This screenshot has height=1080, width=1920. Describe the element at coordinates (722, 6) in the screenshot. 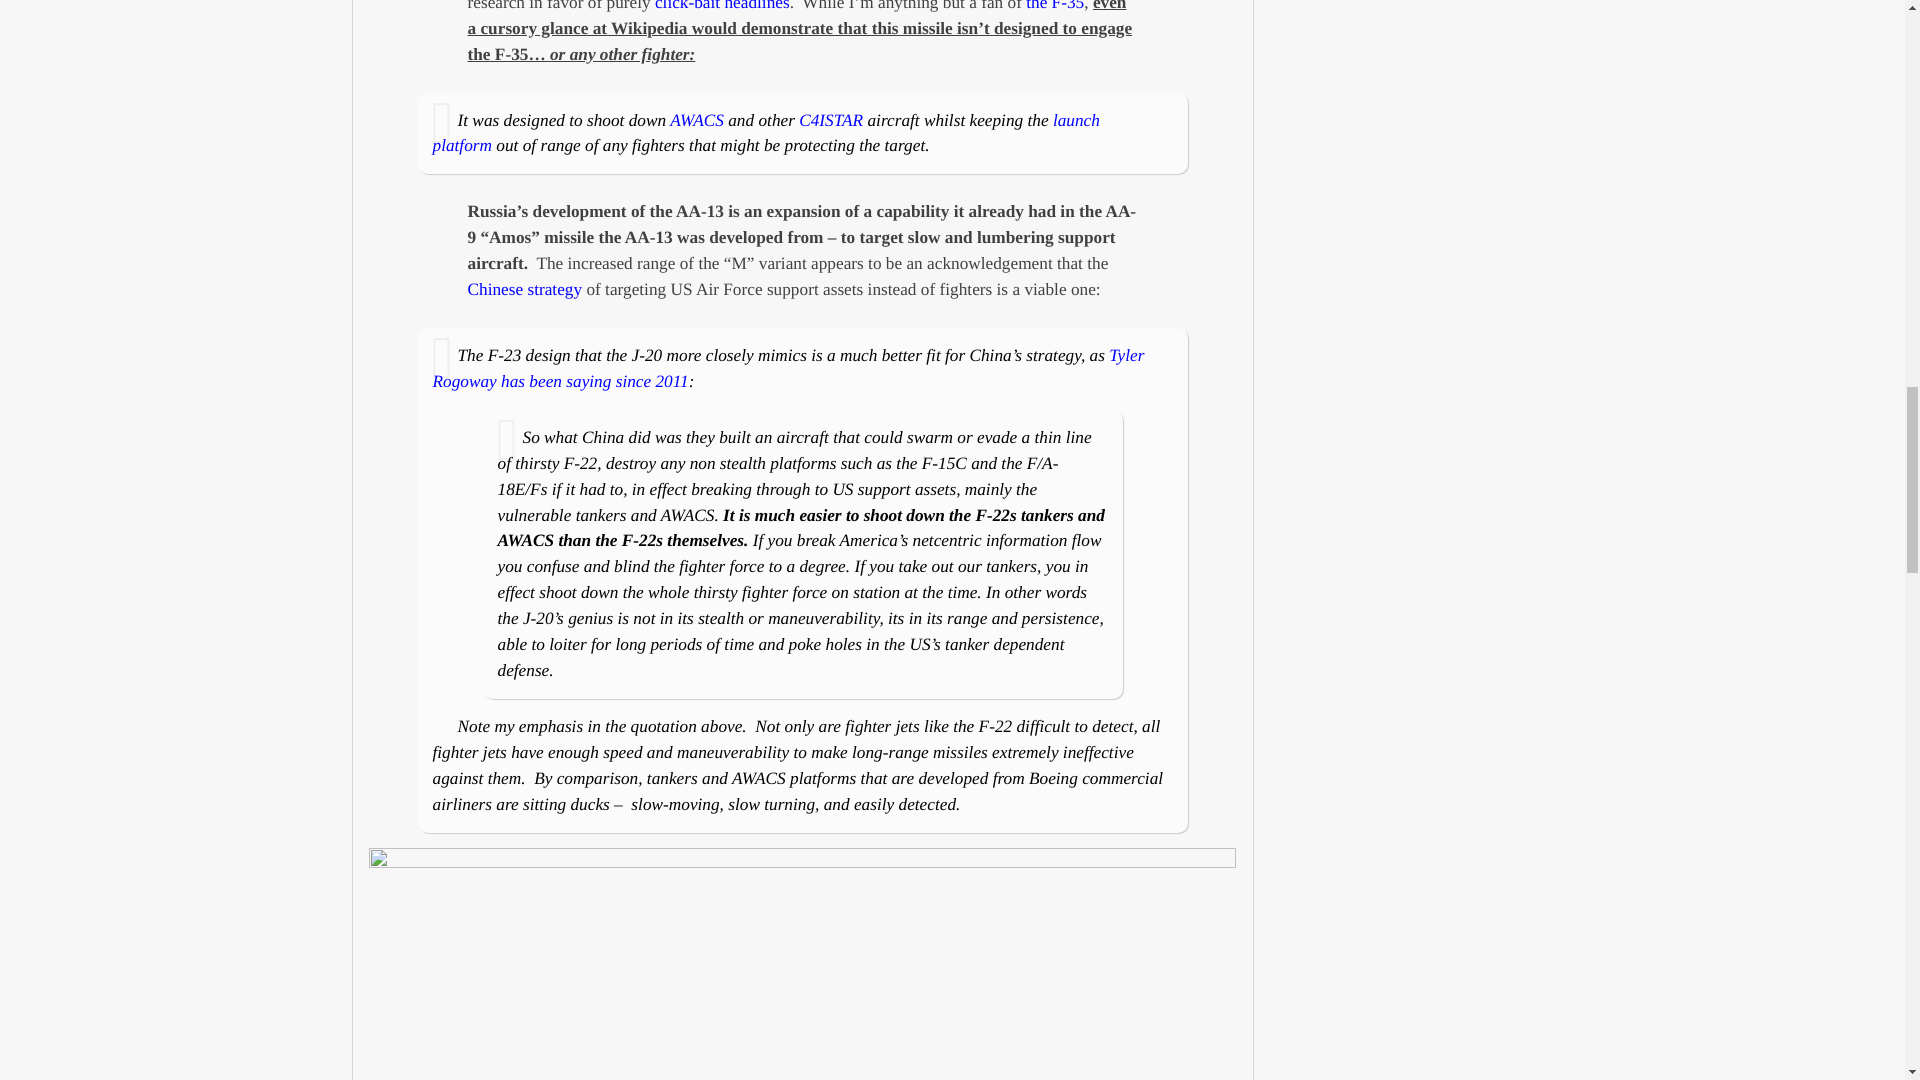

I see `click-bait headlines` at that location.